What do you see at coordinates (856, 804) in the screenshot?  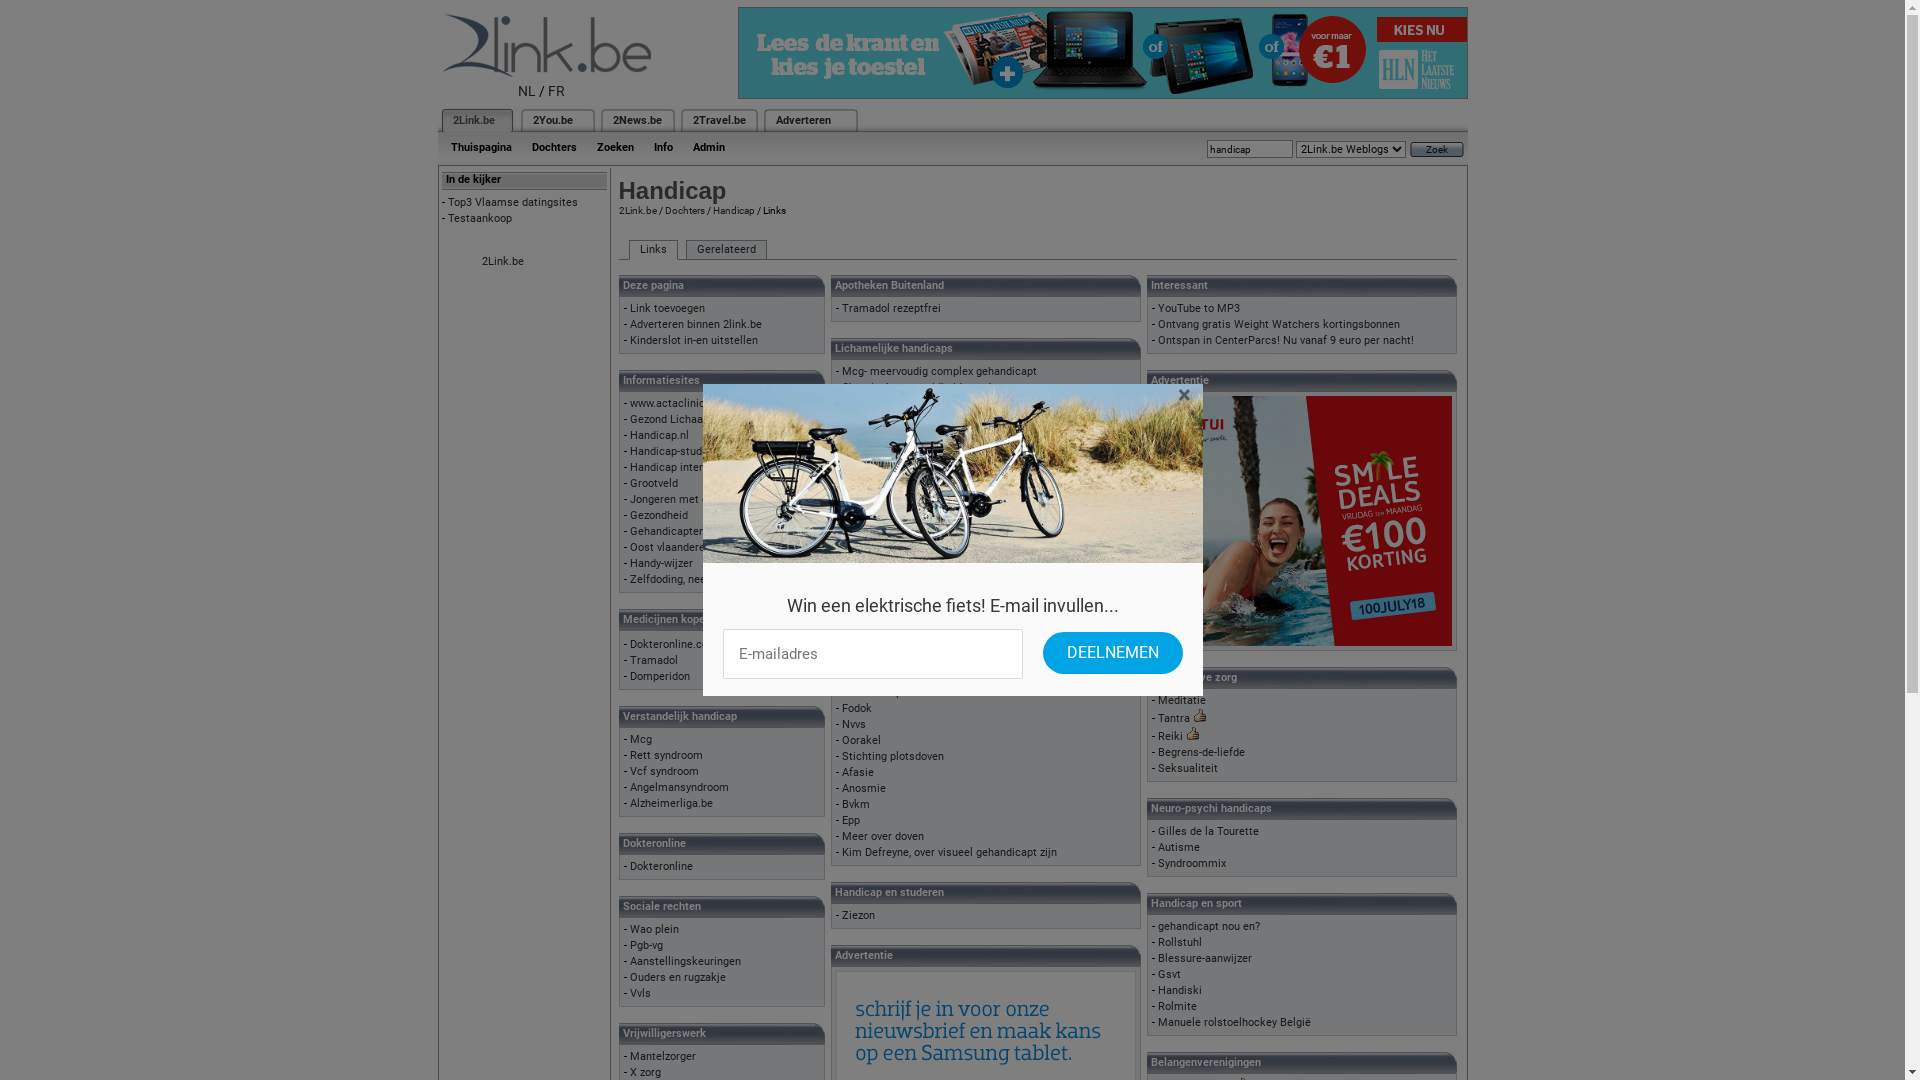 I see `Bvkm` at bounding box center [856, 804].